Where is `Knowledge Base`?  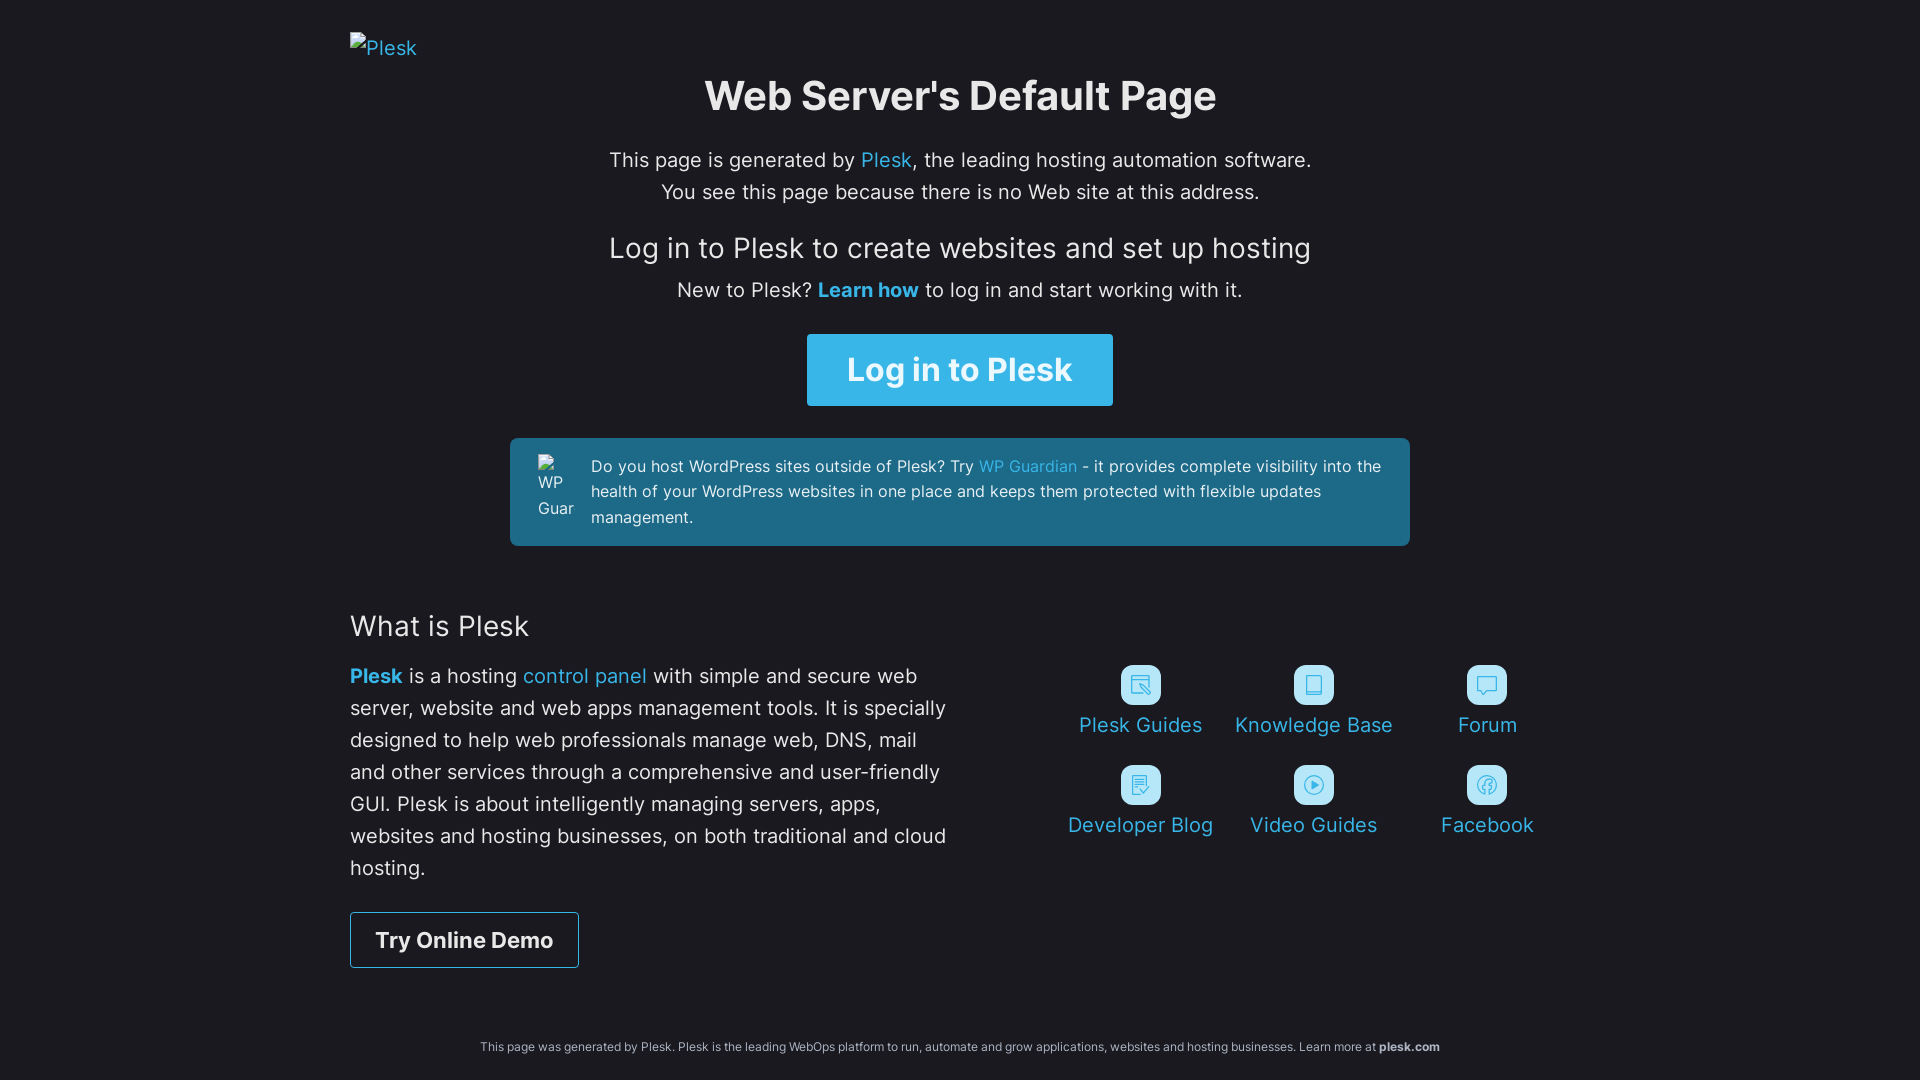
Knowledge Base is located at coordinates (1314, 701).